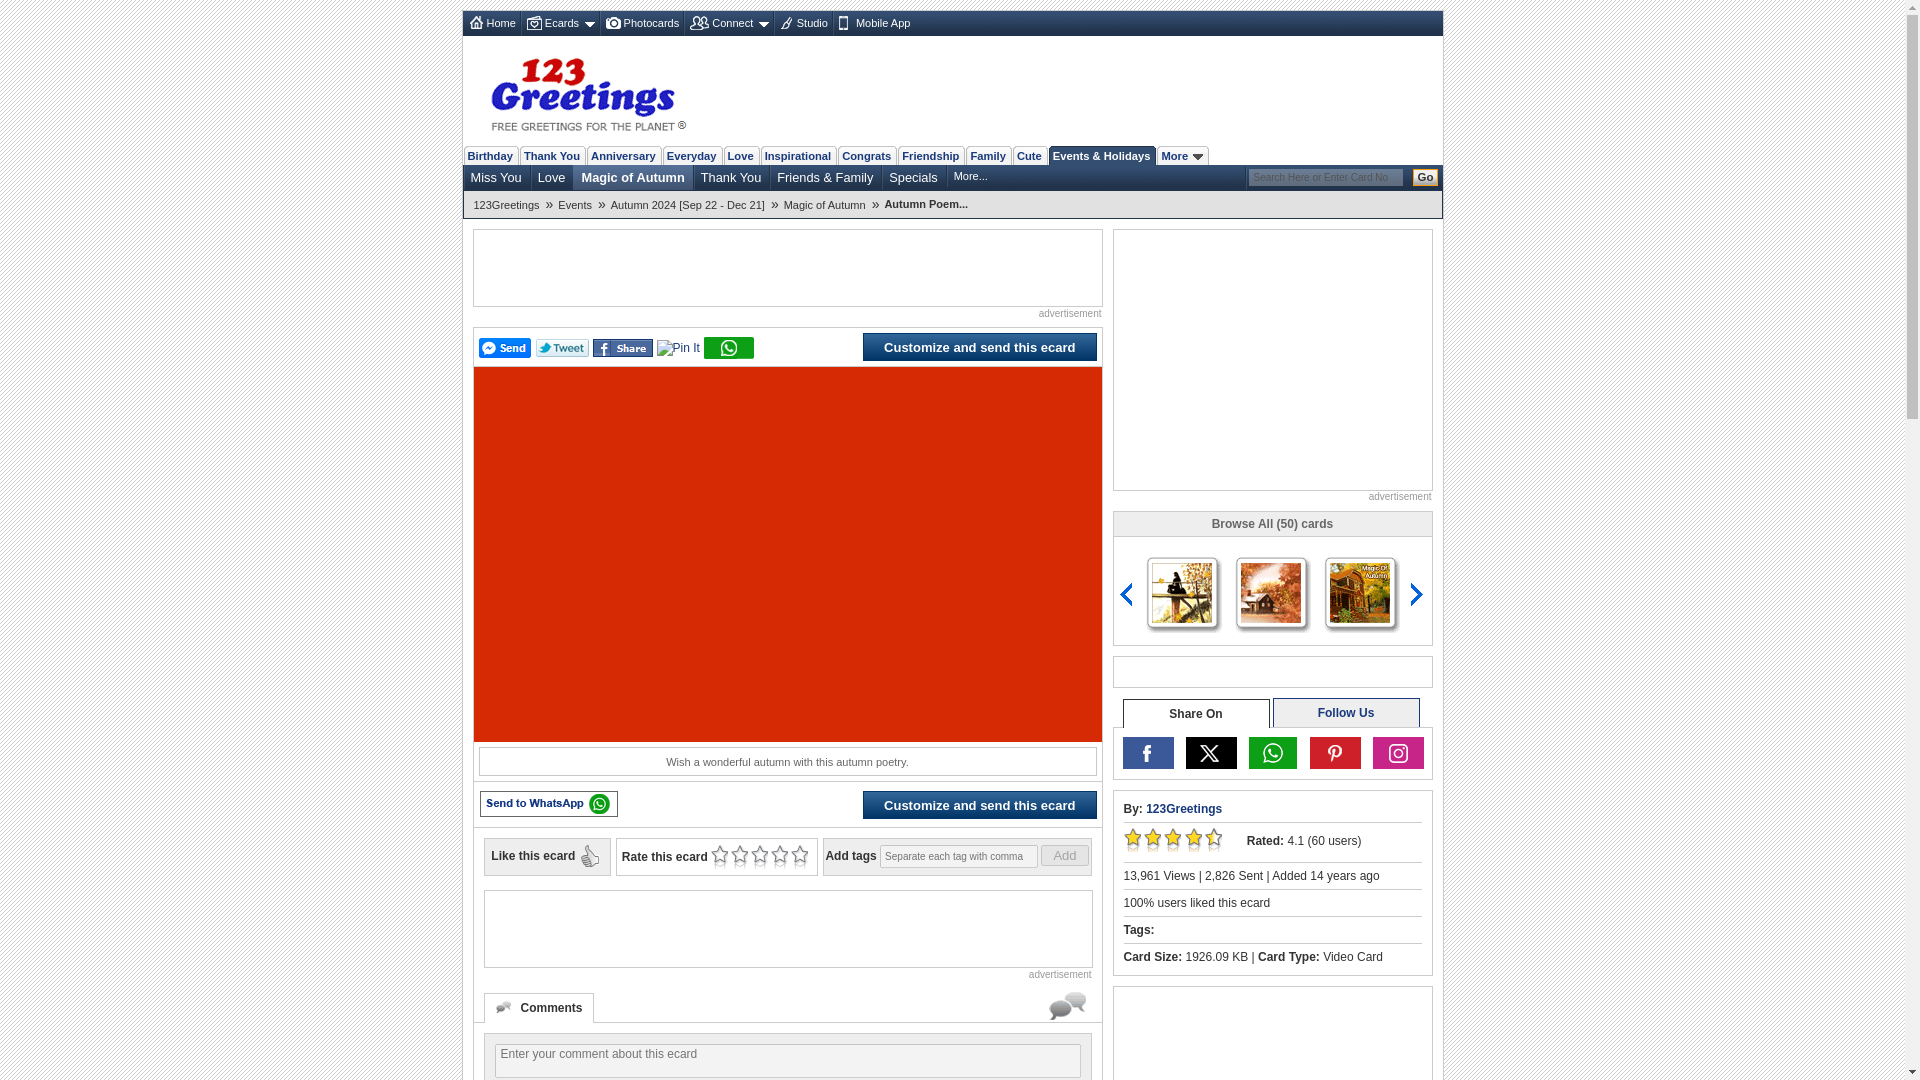  Describe the element at coordinates (641, 22) in the screenshot. I see `Photocards` at that location.